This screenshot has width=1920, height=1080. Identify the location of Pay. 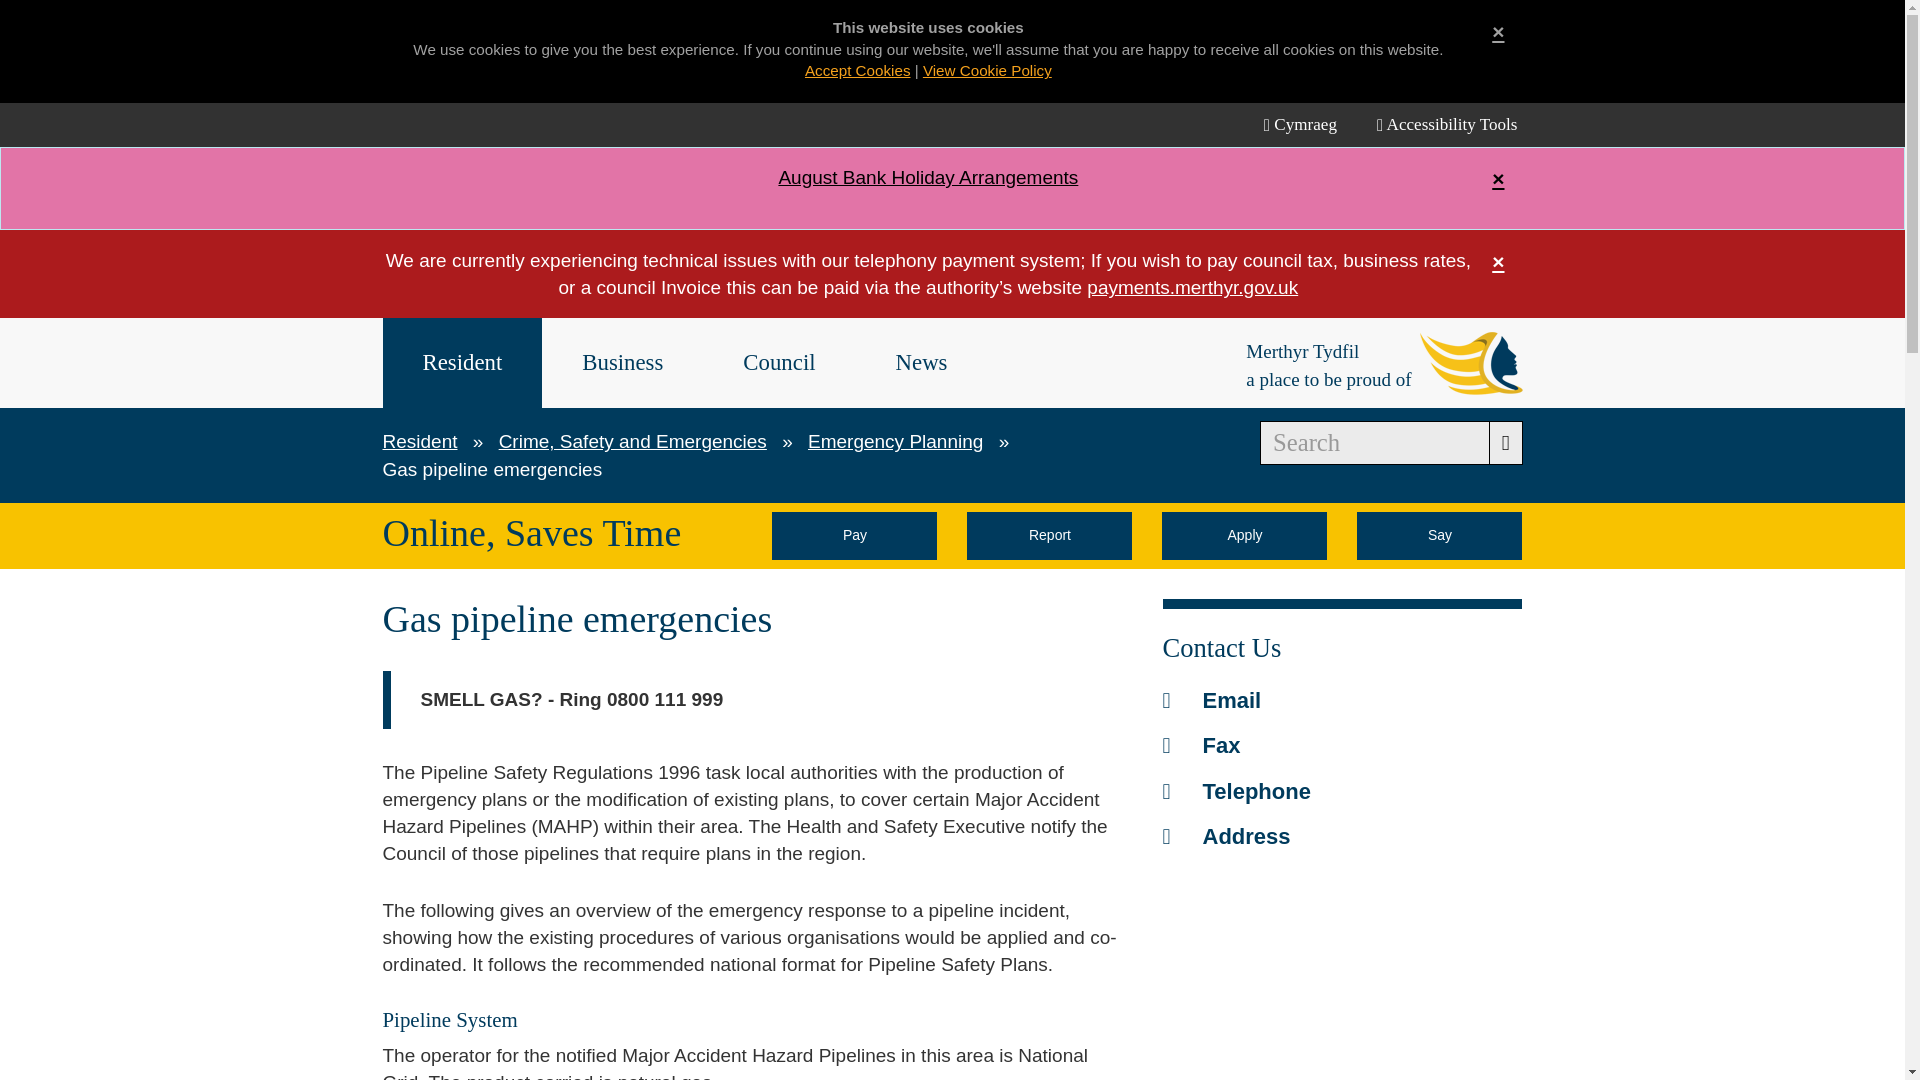
(854, 536).